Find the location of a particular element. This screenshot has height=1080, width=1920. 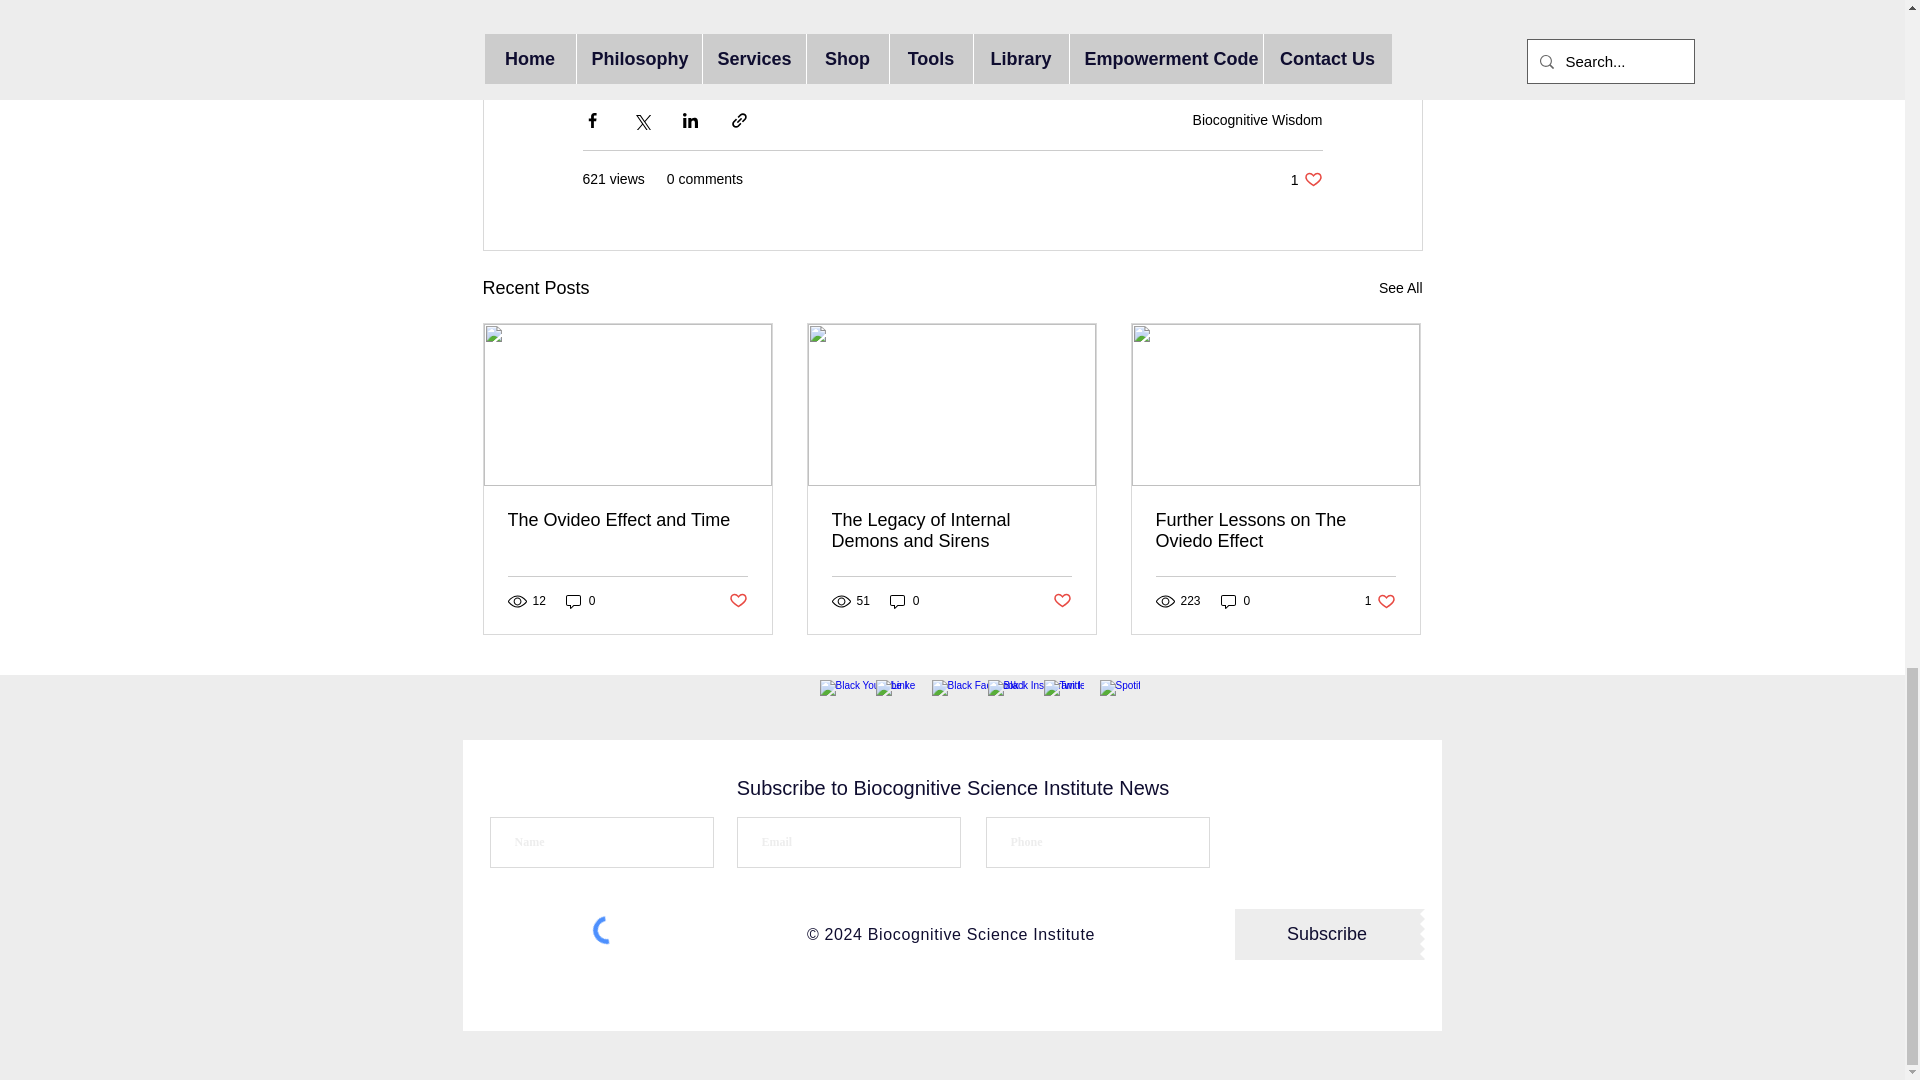

The Ovideo Effect and Time is located at coordinates (620, 44).